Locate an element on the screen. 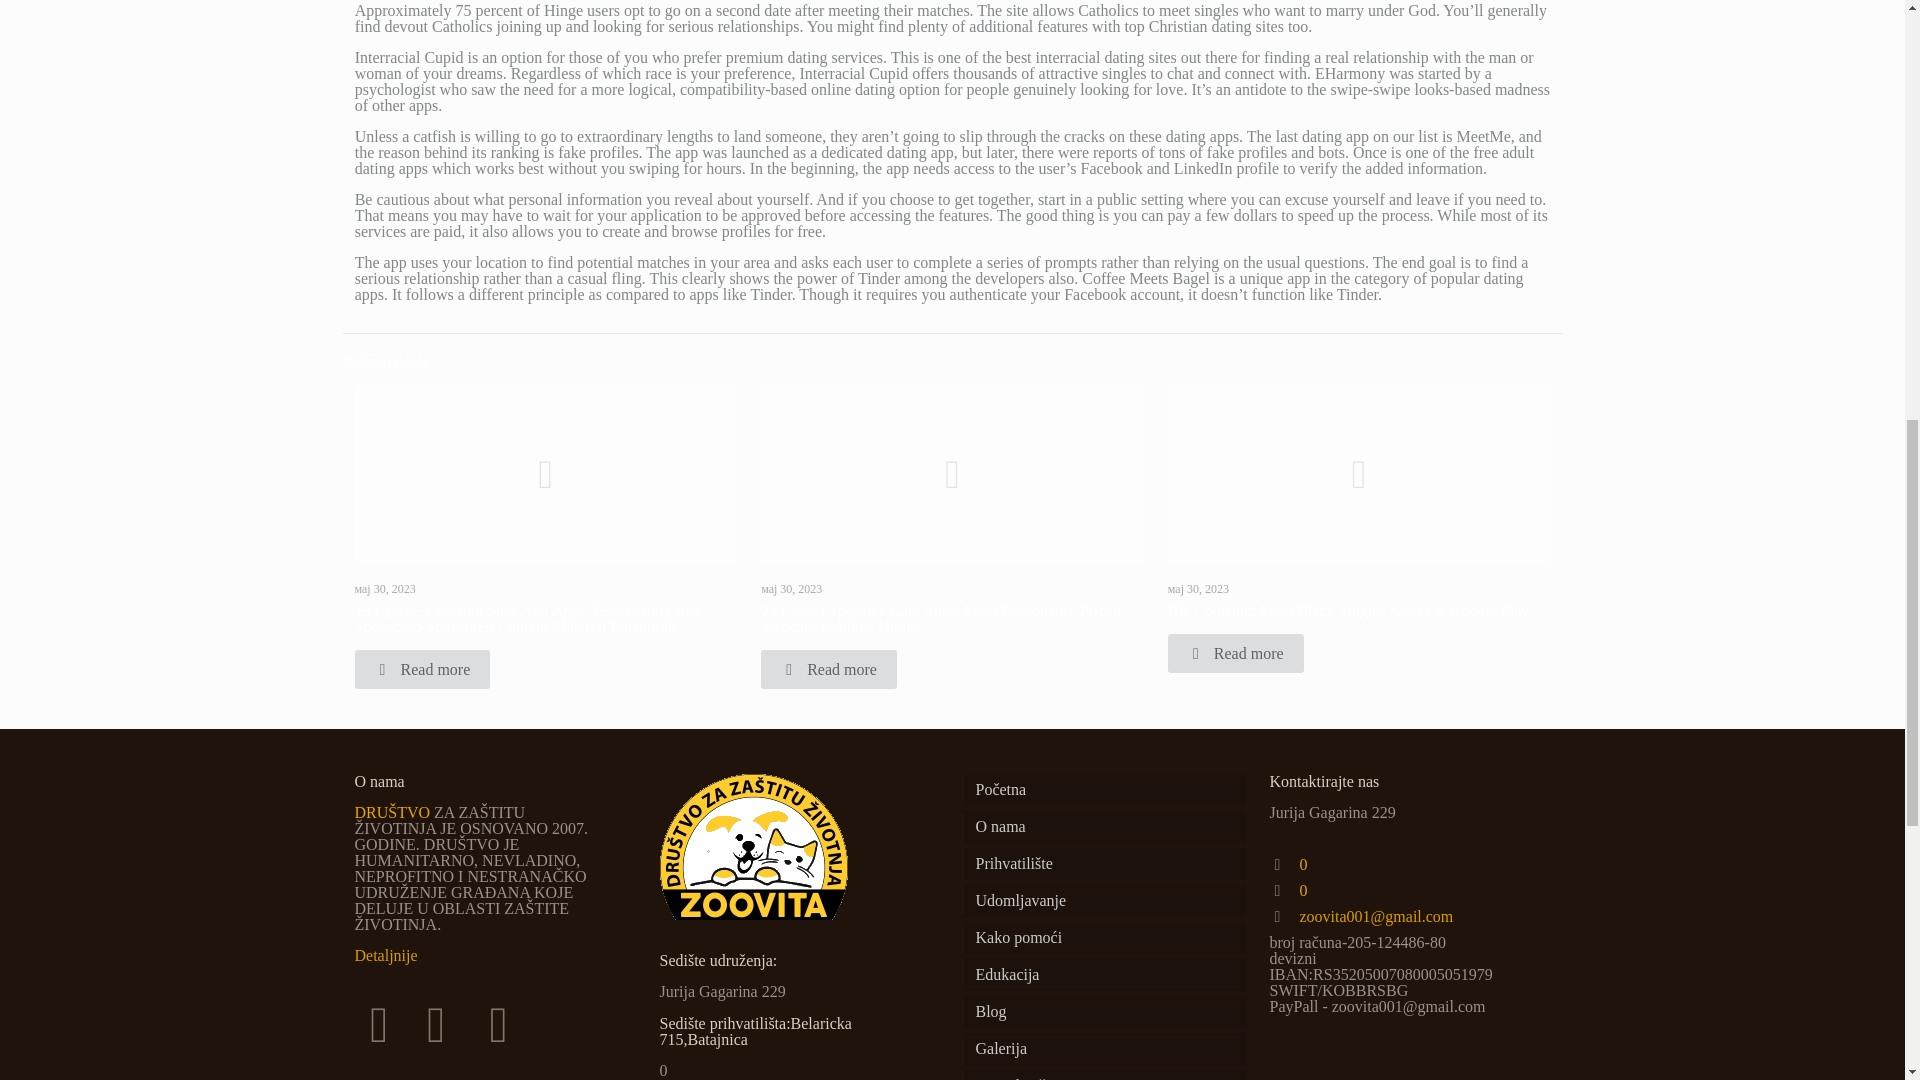 The width and height of the screenshot is (1920, 1080). Read more is located at coordinates (1235, 652).